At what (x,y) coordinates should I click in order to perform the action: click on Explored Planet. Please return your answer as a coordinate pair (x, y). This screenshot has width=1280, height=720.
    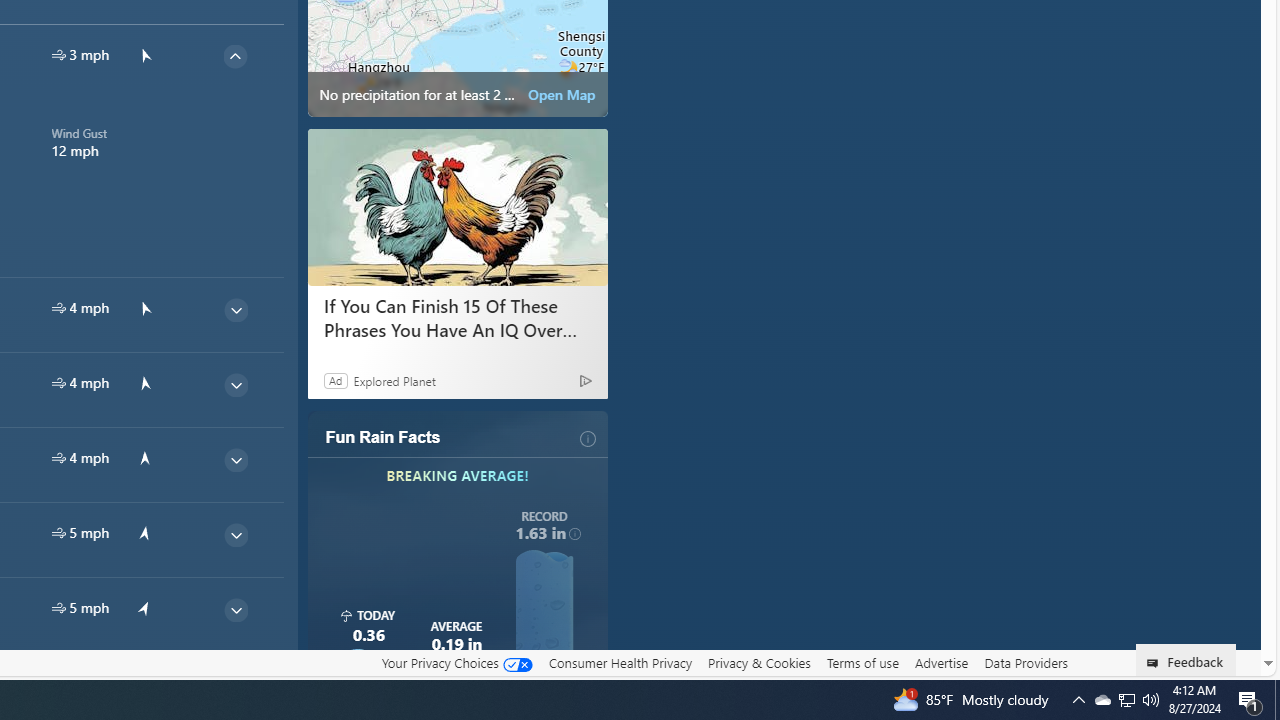
    Looking at the image, I should click on (394, 380).